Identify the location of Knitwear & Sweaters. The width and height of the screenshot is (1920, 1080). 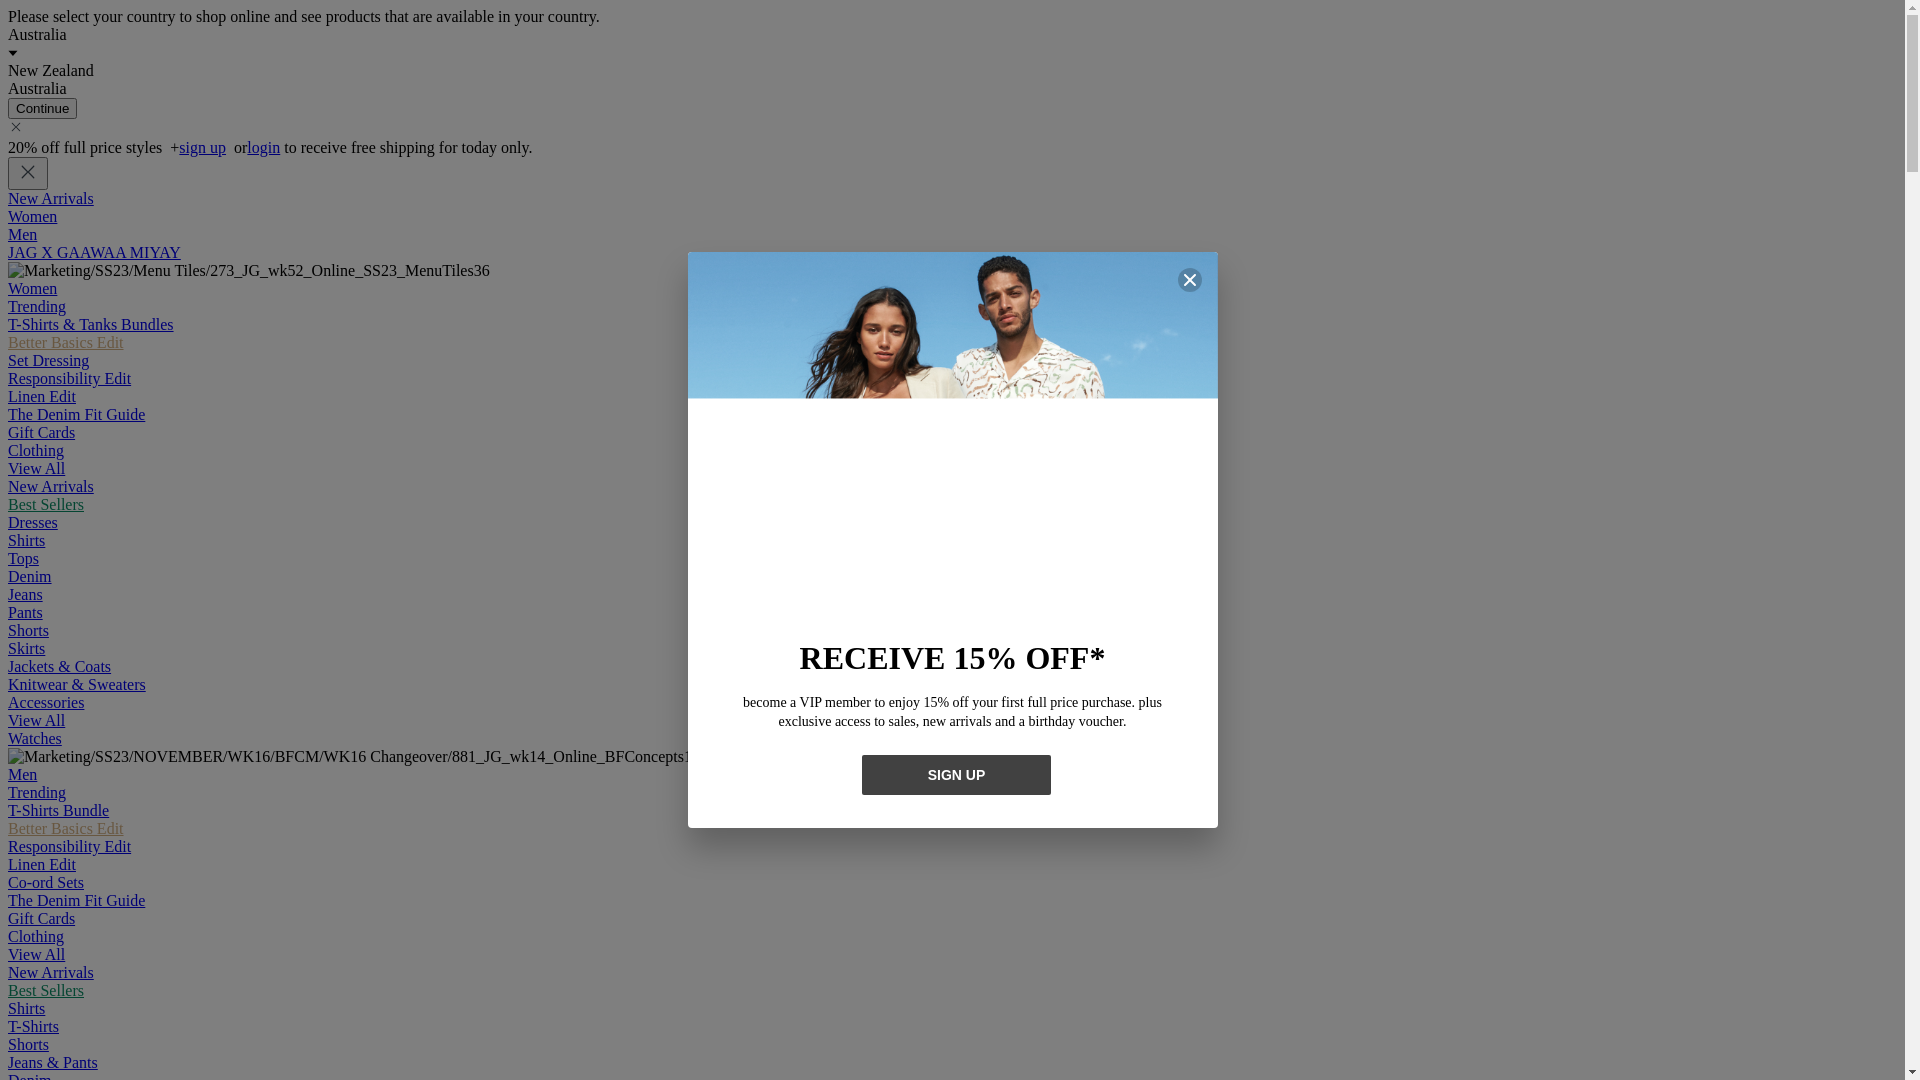
(77, 684).